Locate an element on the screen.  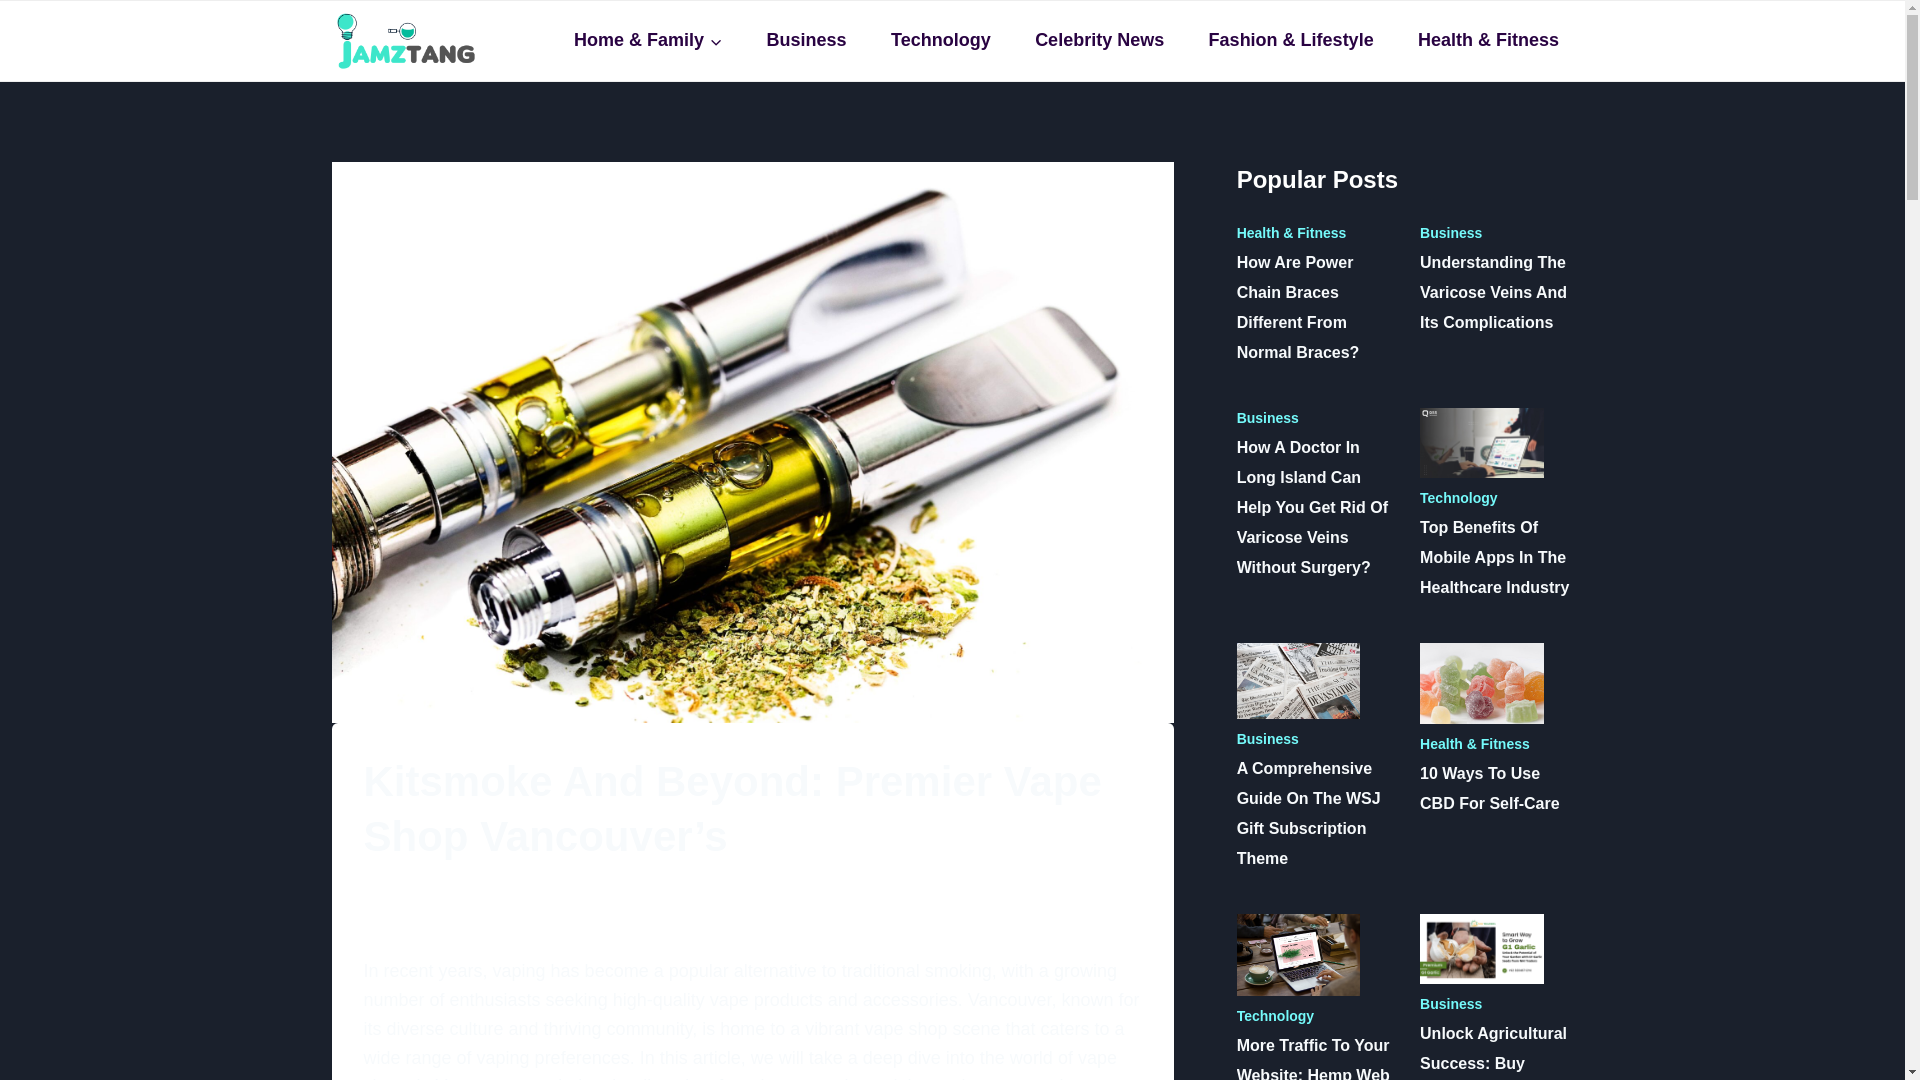
Technology is located at coordinates (940, 40).